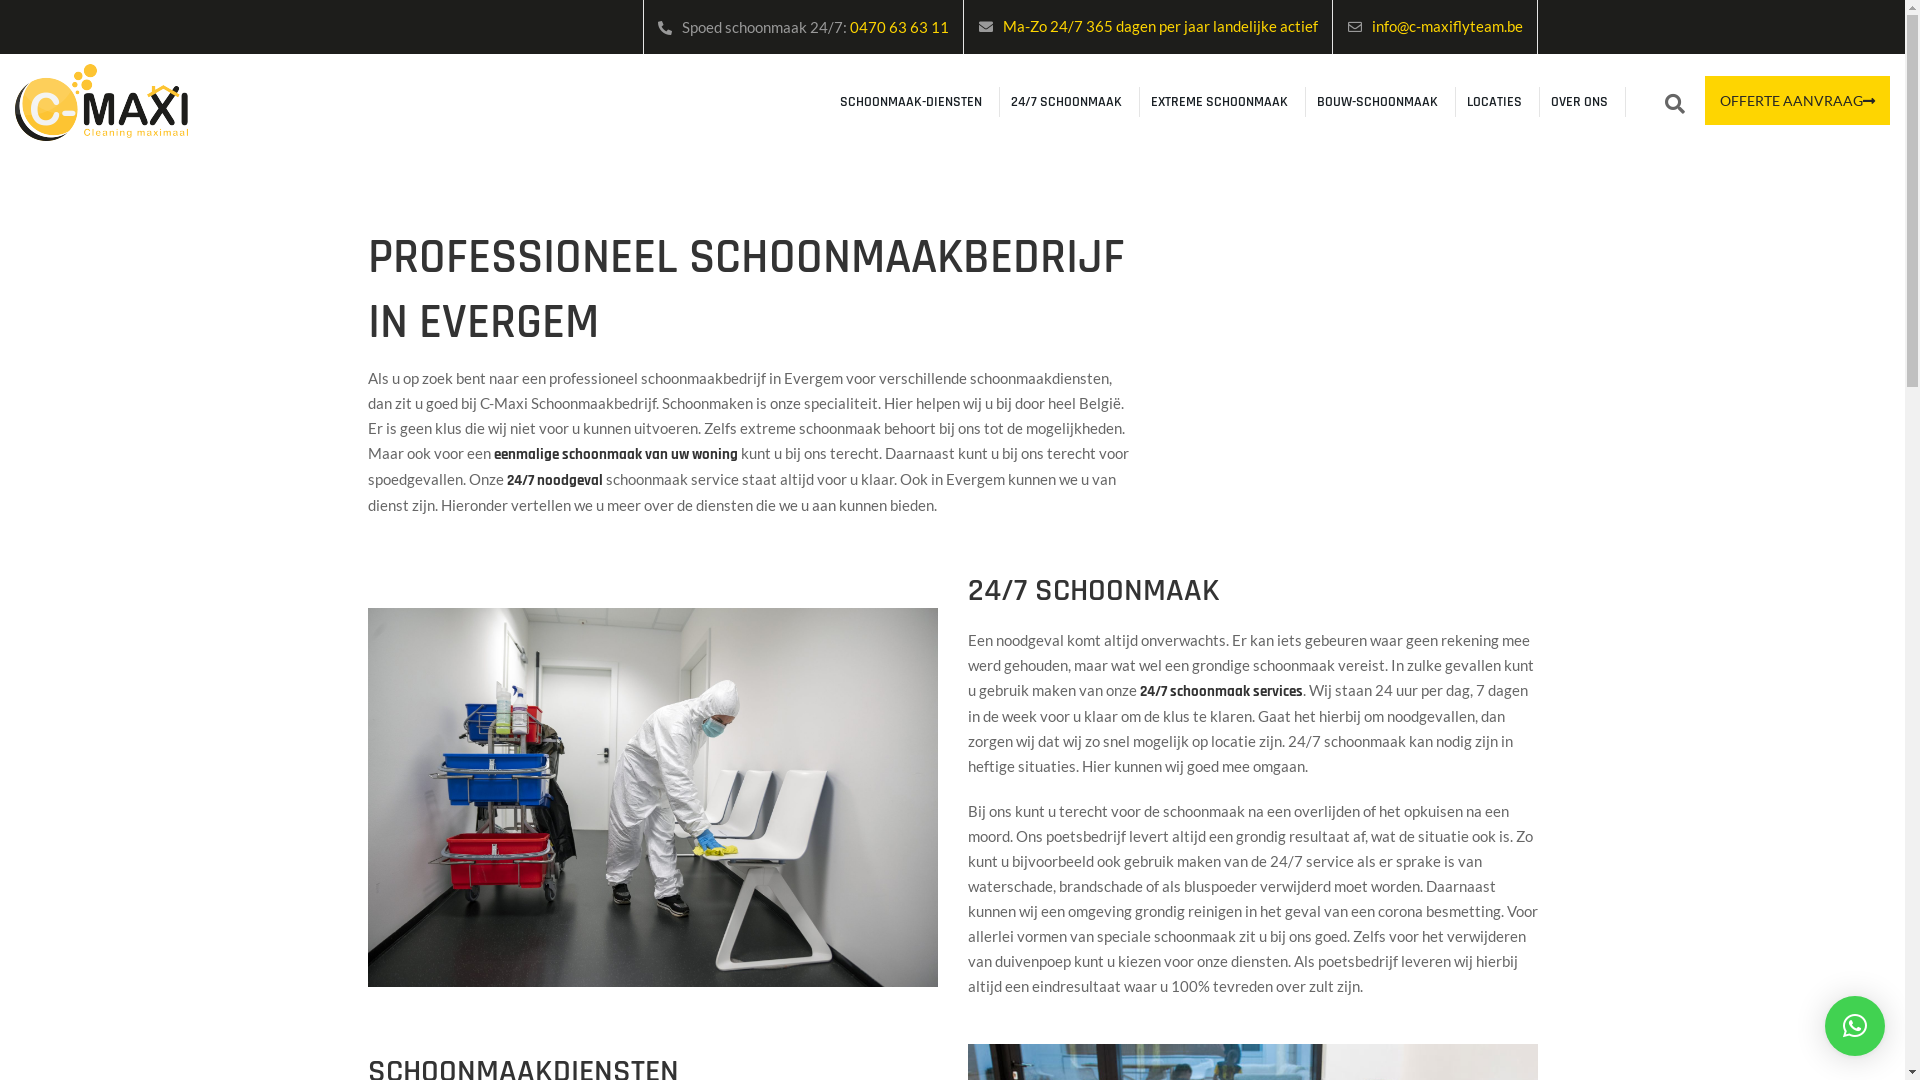 Image resolution: width=1920 pixels, height=1080 pixels. Describe the element at coordinates (1220, 102) in the screenshot. I see `EXTREME SCHOONMAAK` at that location.